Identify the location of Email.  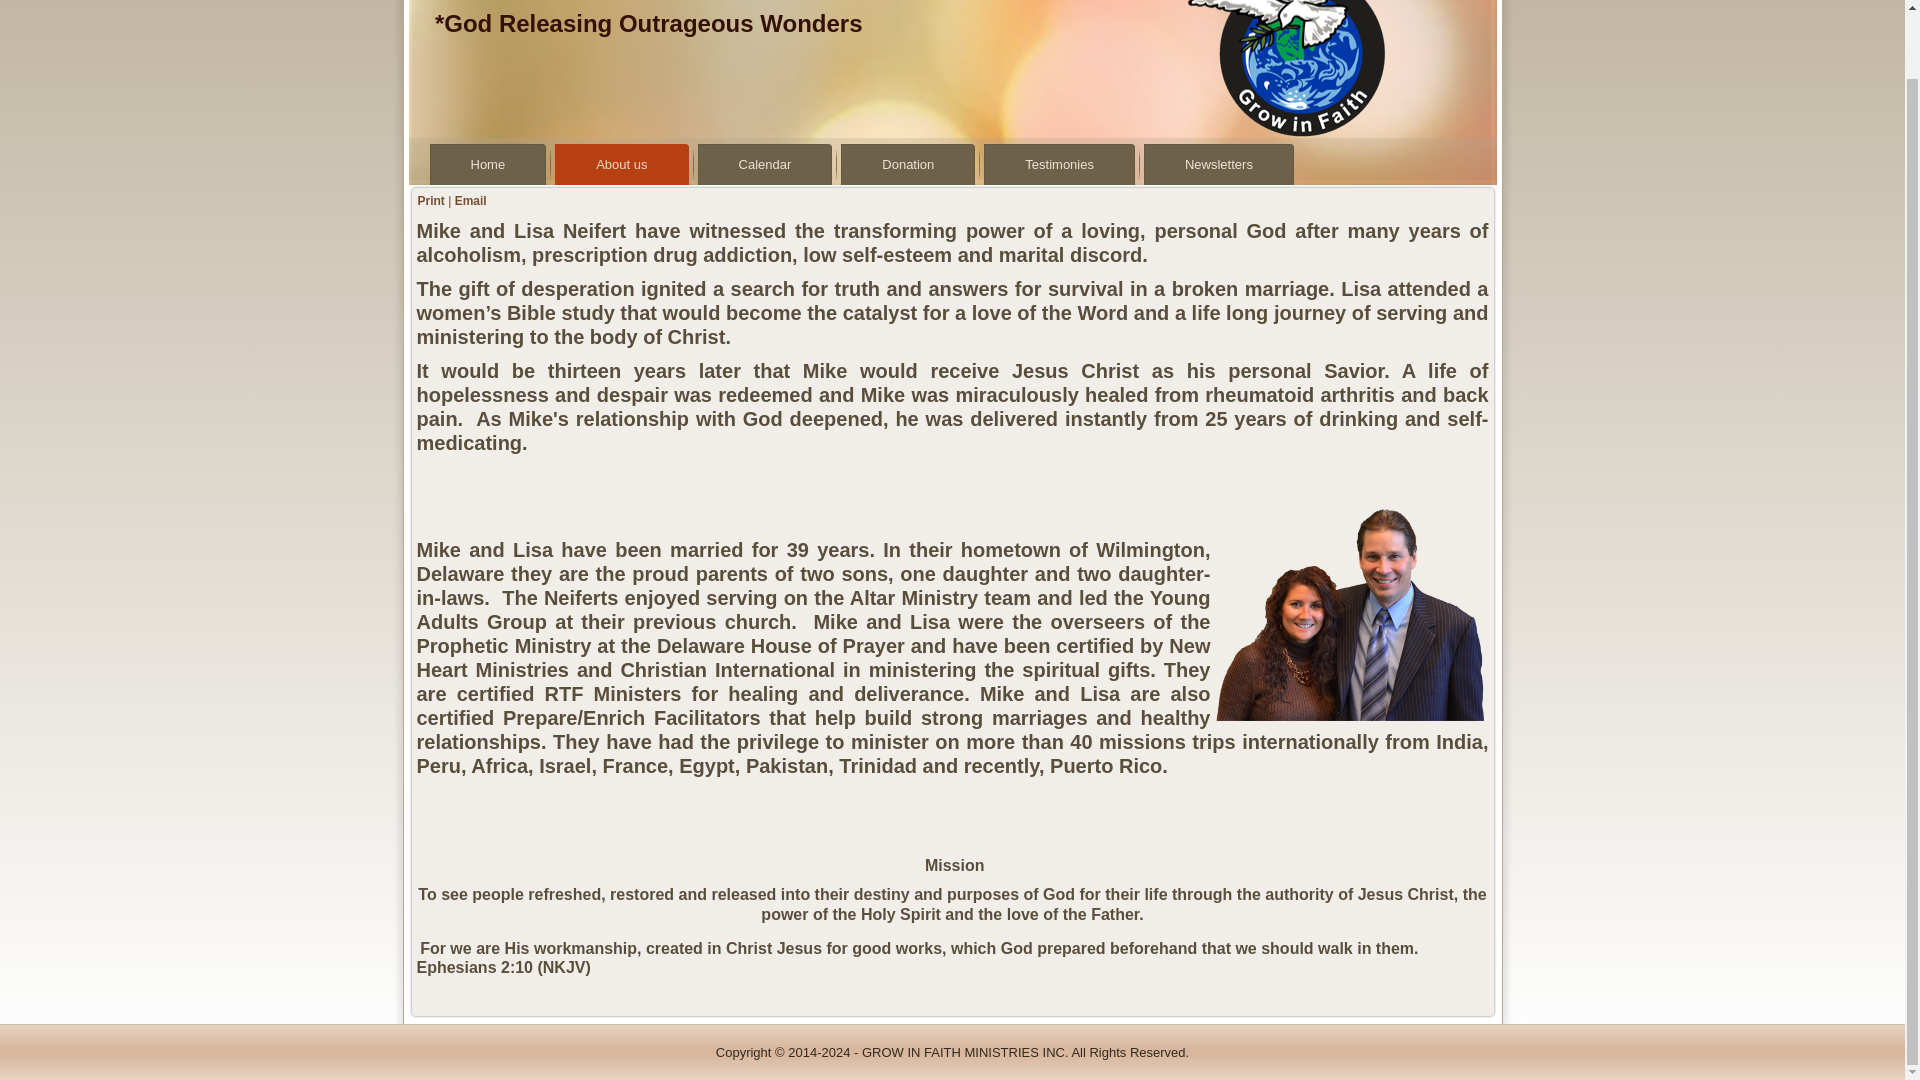
(471, 201).